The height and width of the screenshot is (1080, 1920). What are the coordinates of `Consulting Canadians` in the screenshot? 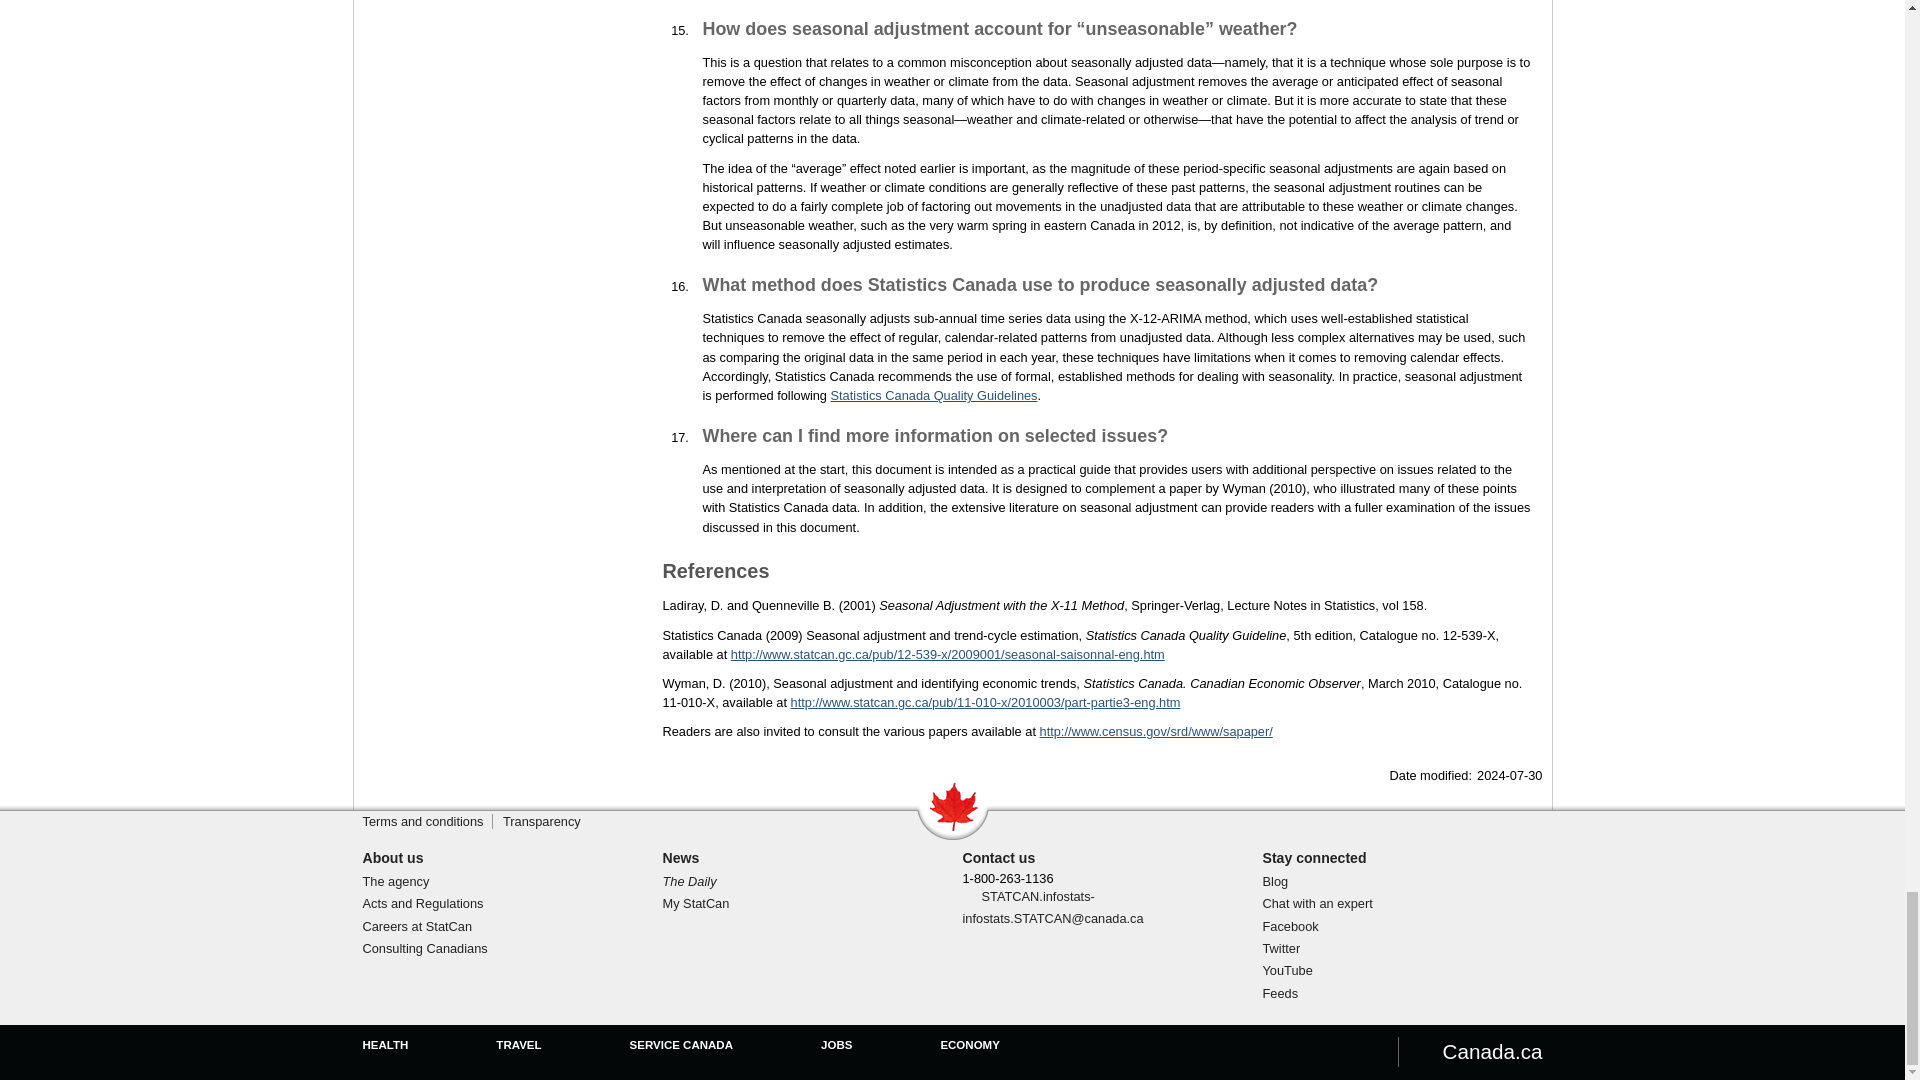 It's located at (424, 948).